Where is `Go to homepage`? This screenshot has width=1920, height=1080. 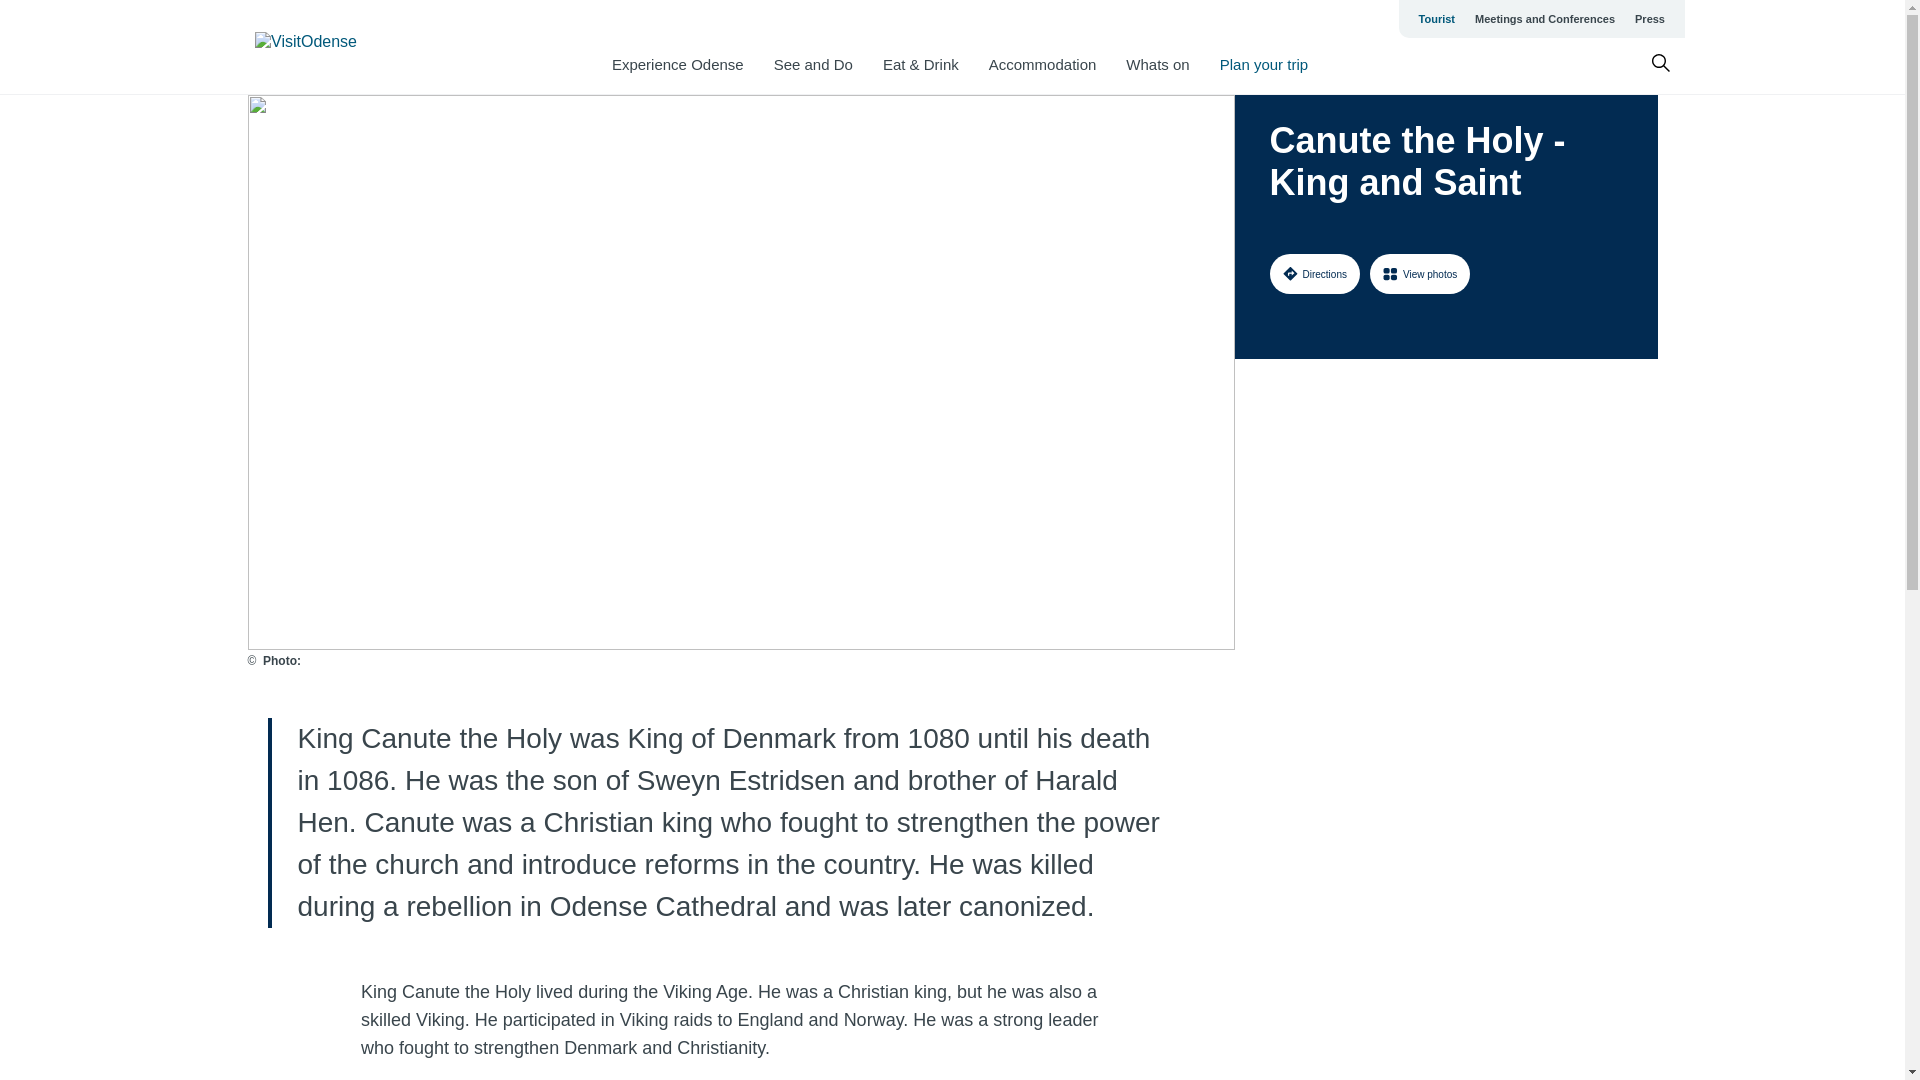 Go to homepage is located at coordinates (334, 47).